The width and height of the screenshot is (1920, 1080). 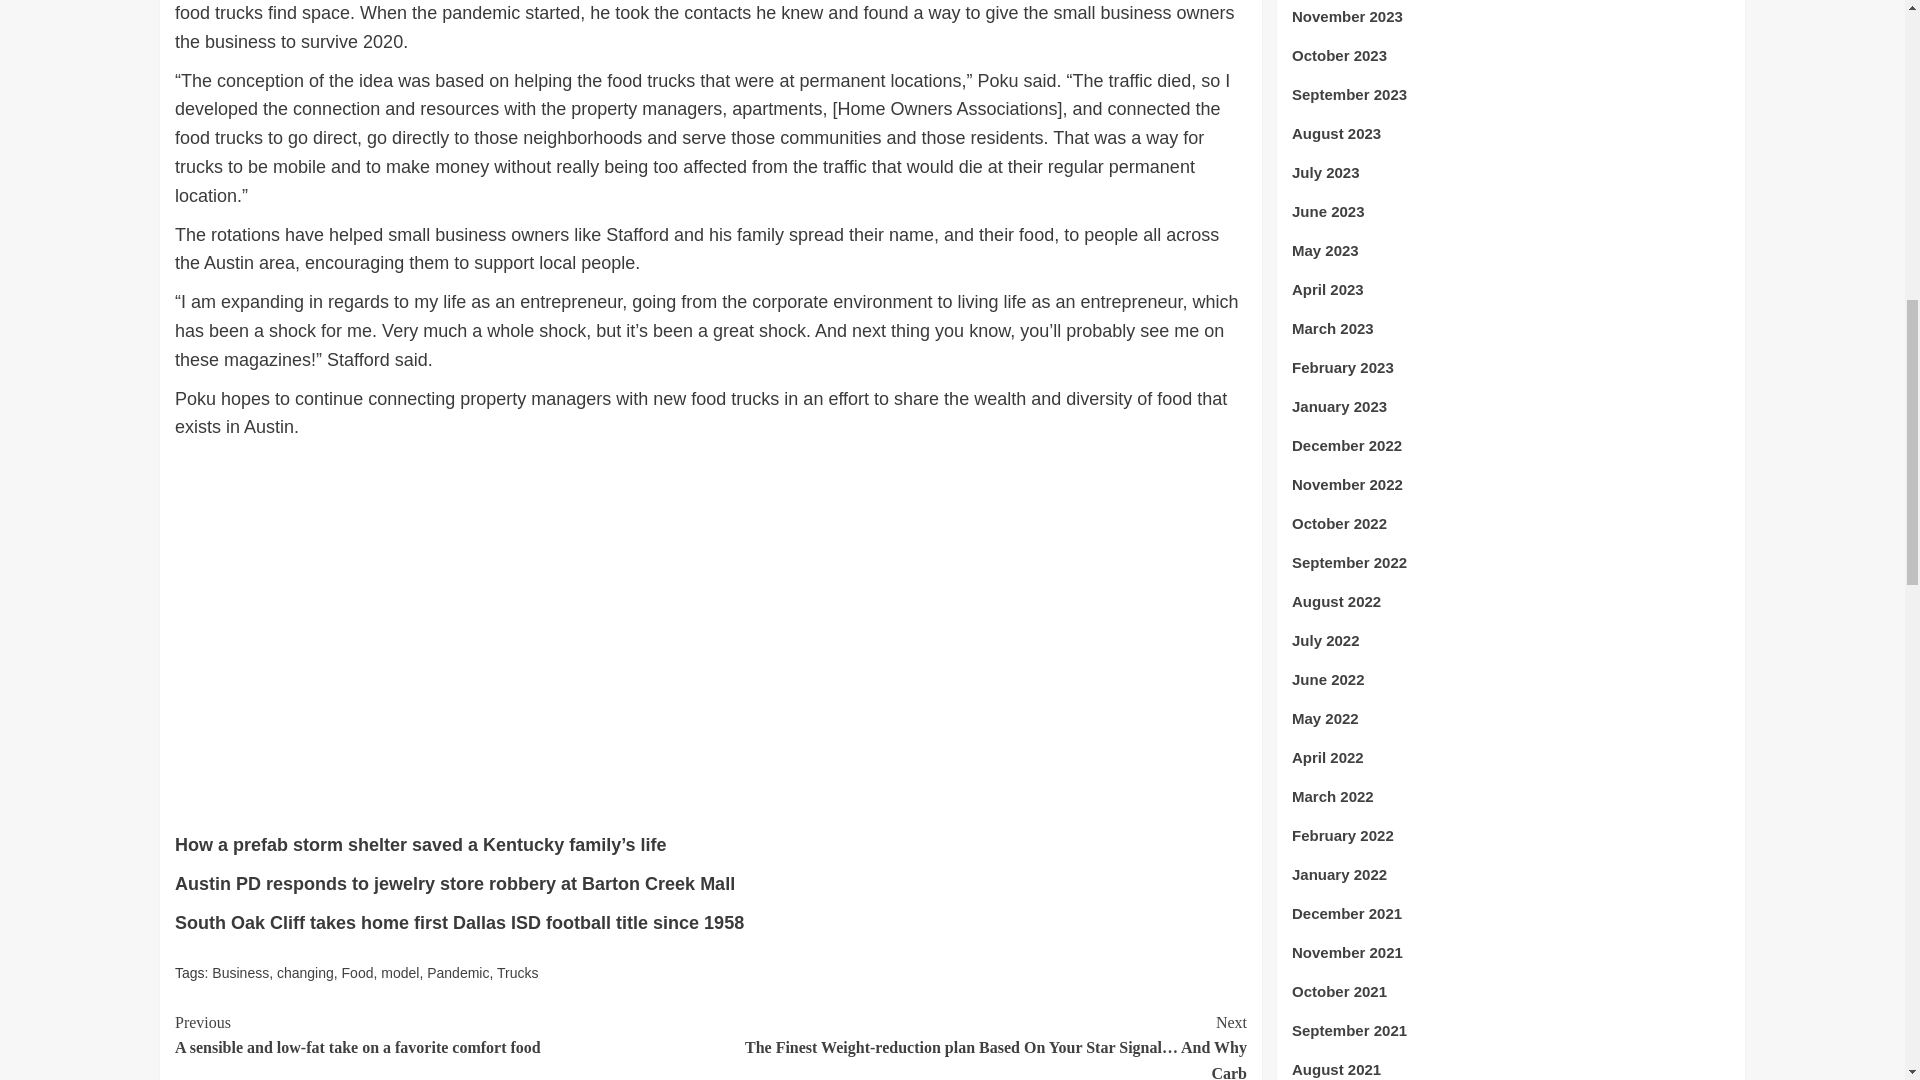 I want to click on Trucks, so click(x=517, y=972).